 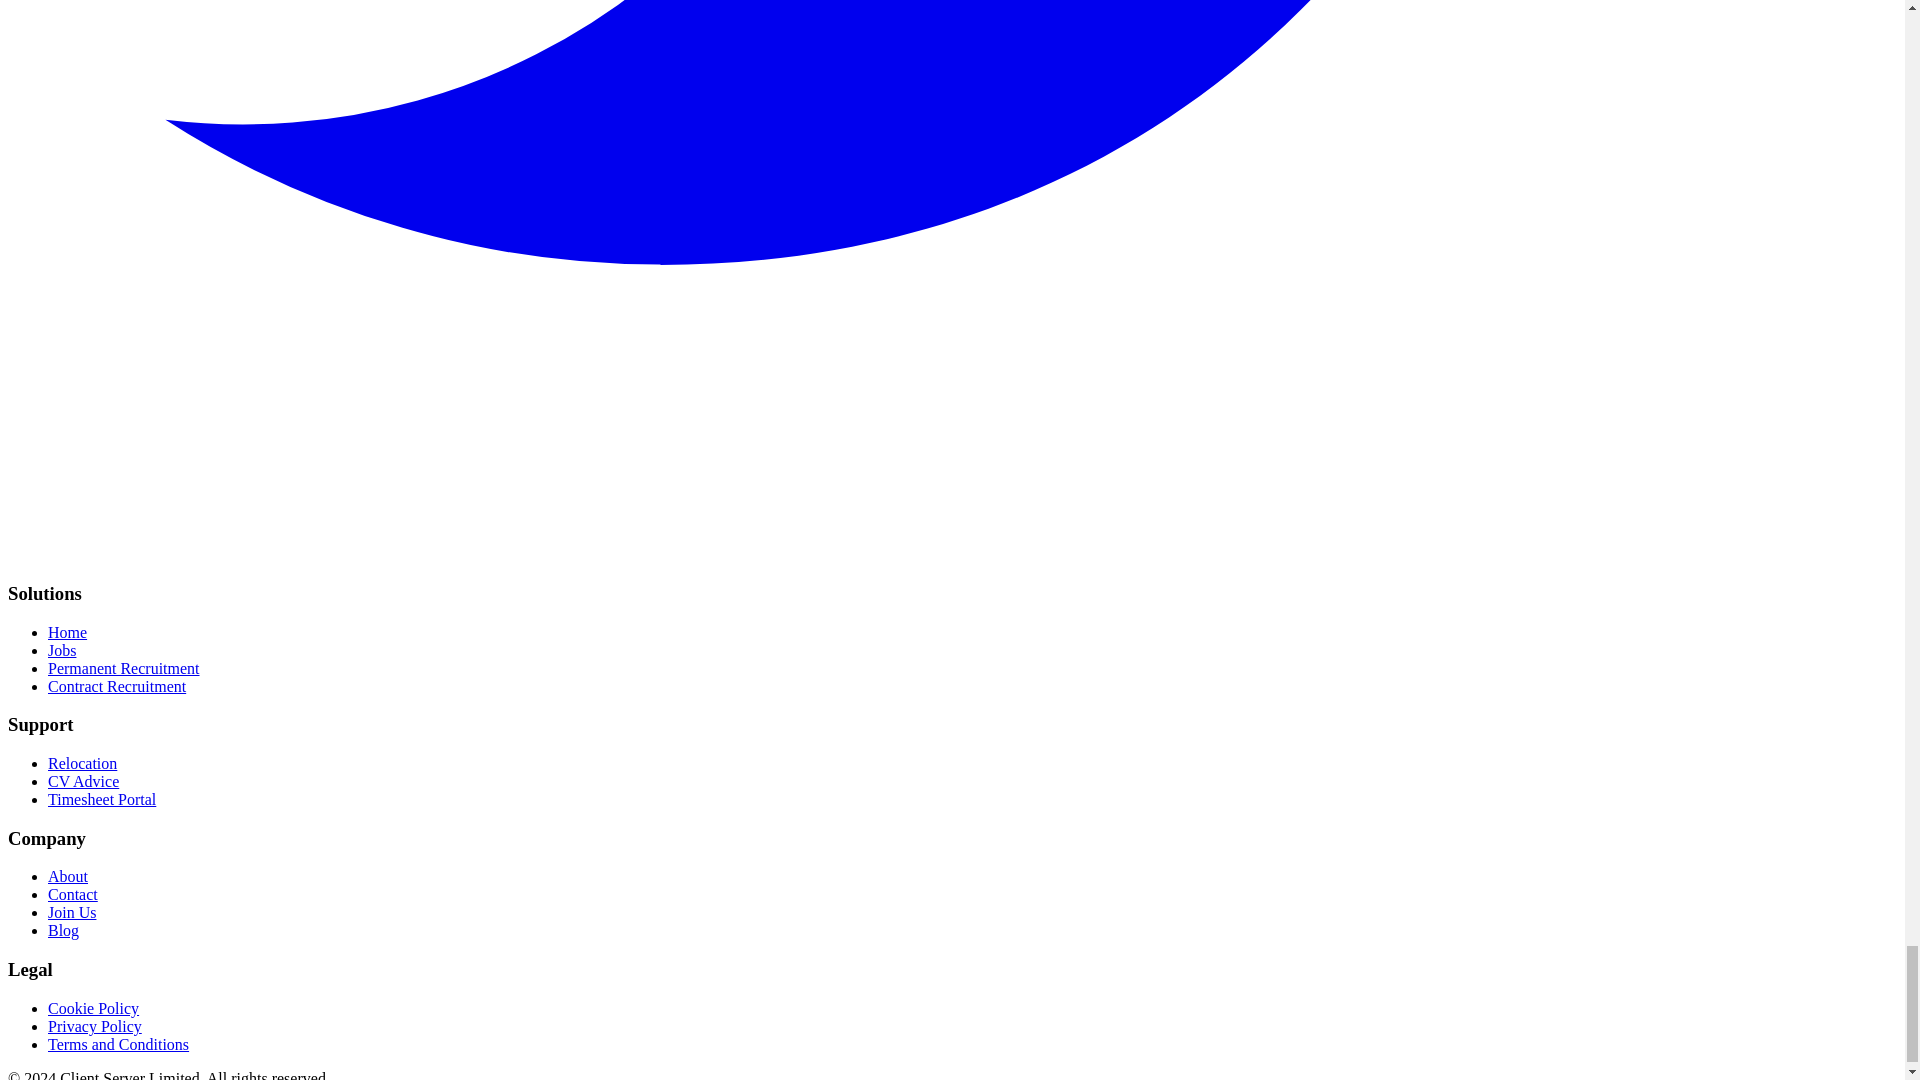 I want to click on CV Advice, so click(x=84, y=781).